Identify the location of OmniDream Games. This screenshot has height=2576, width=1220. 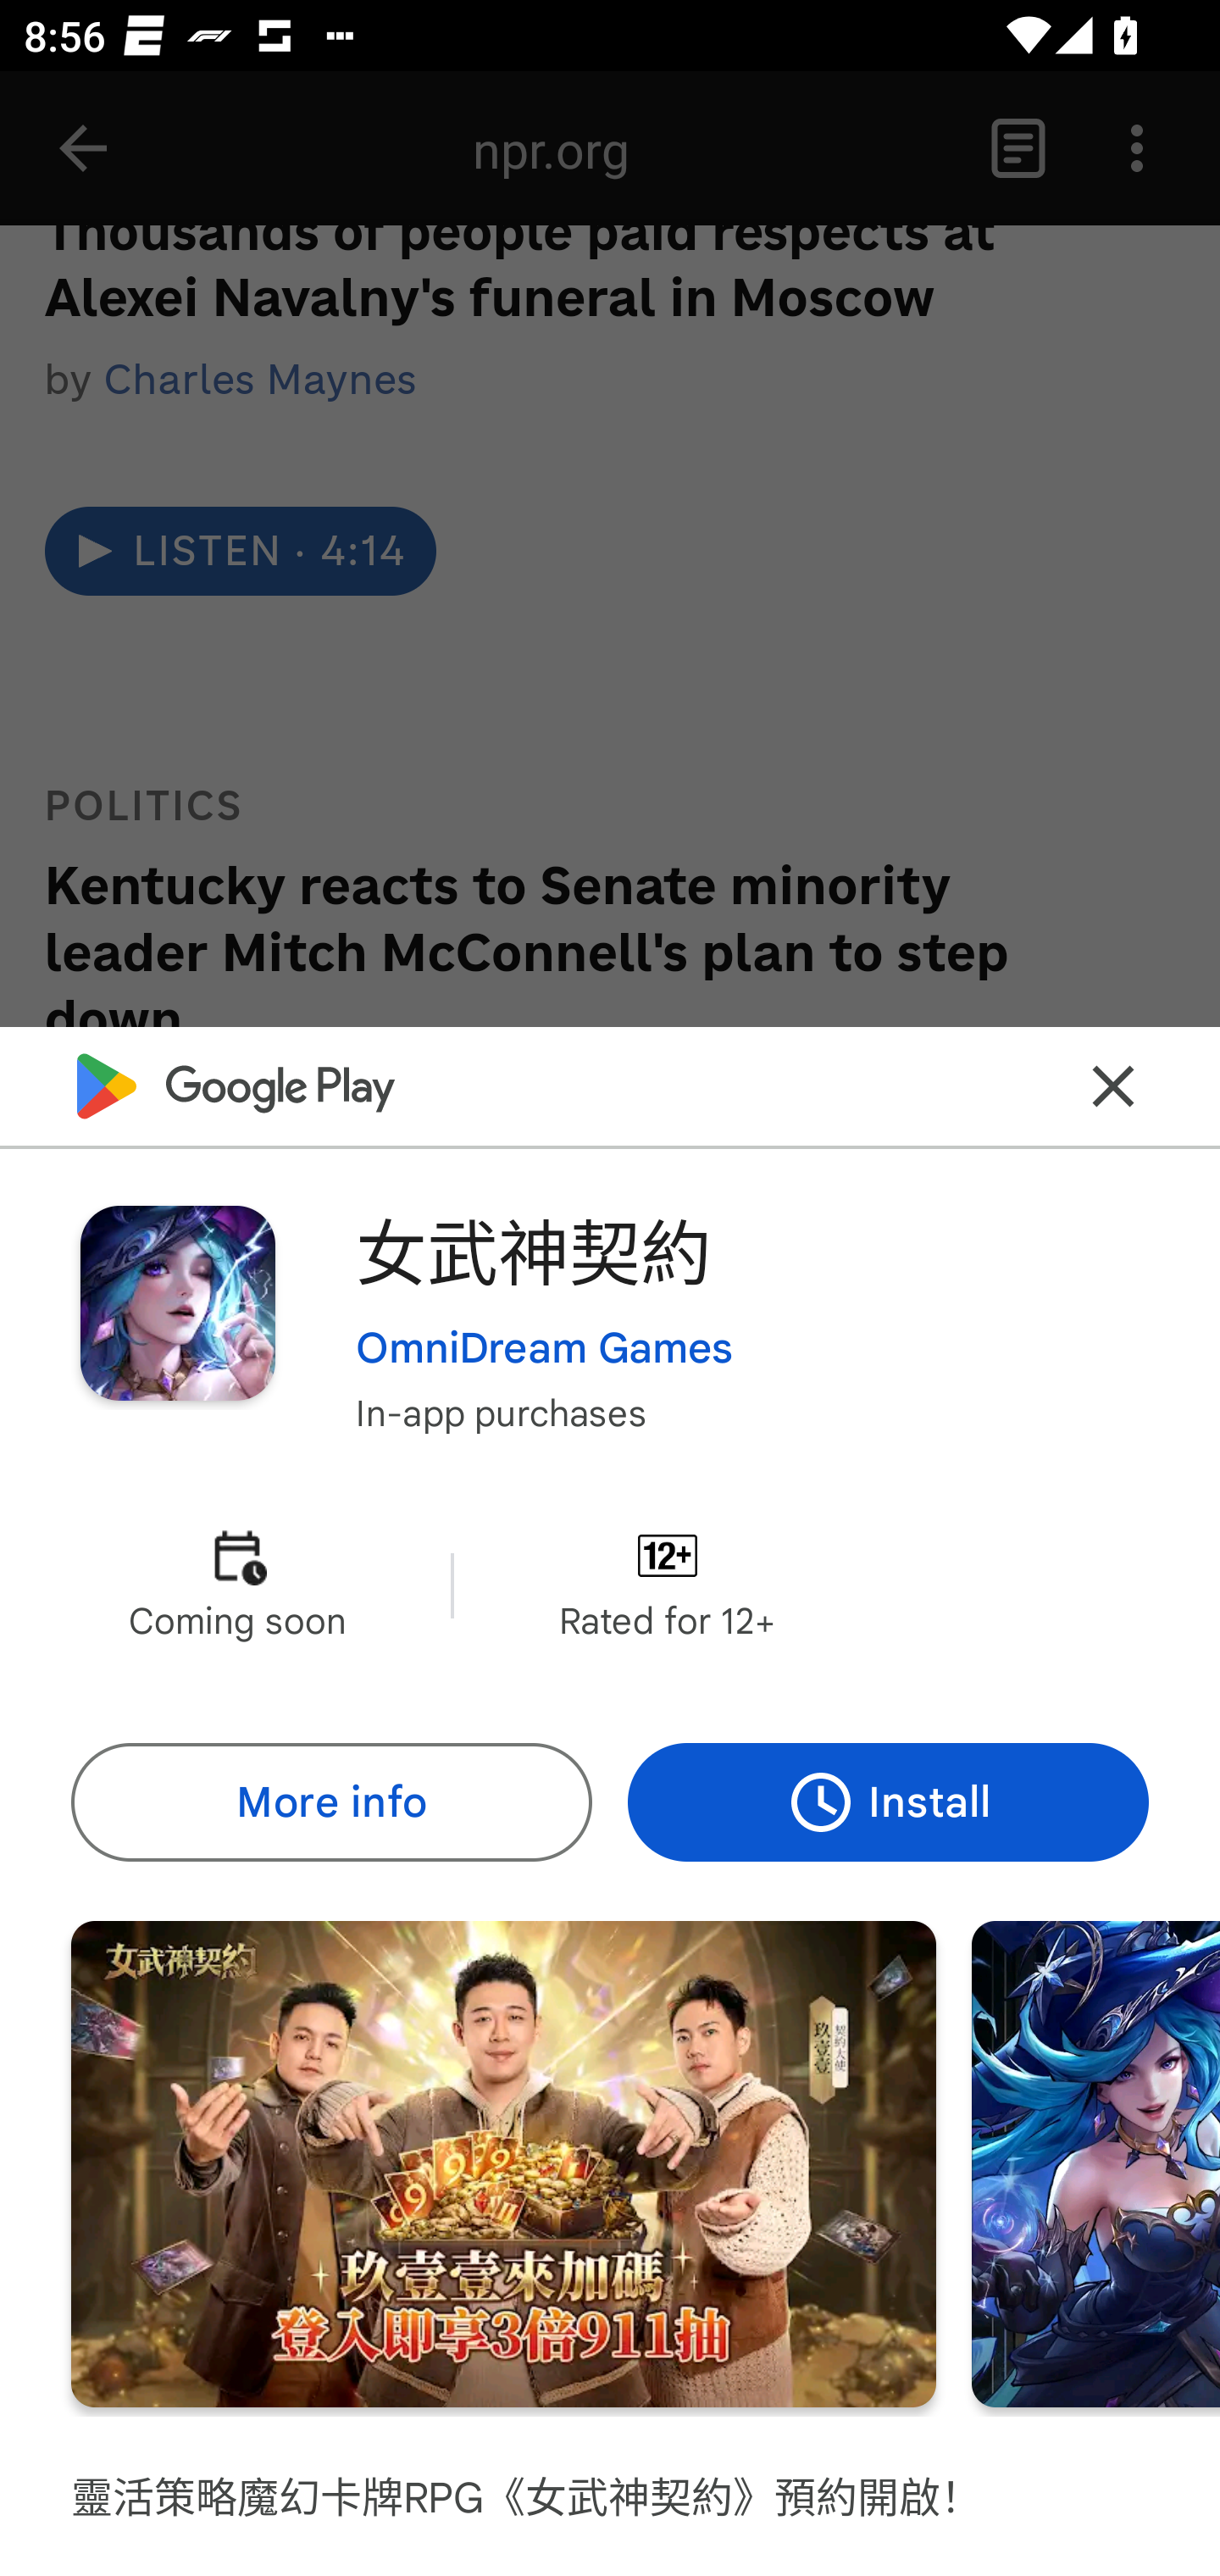
(544, 1348).